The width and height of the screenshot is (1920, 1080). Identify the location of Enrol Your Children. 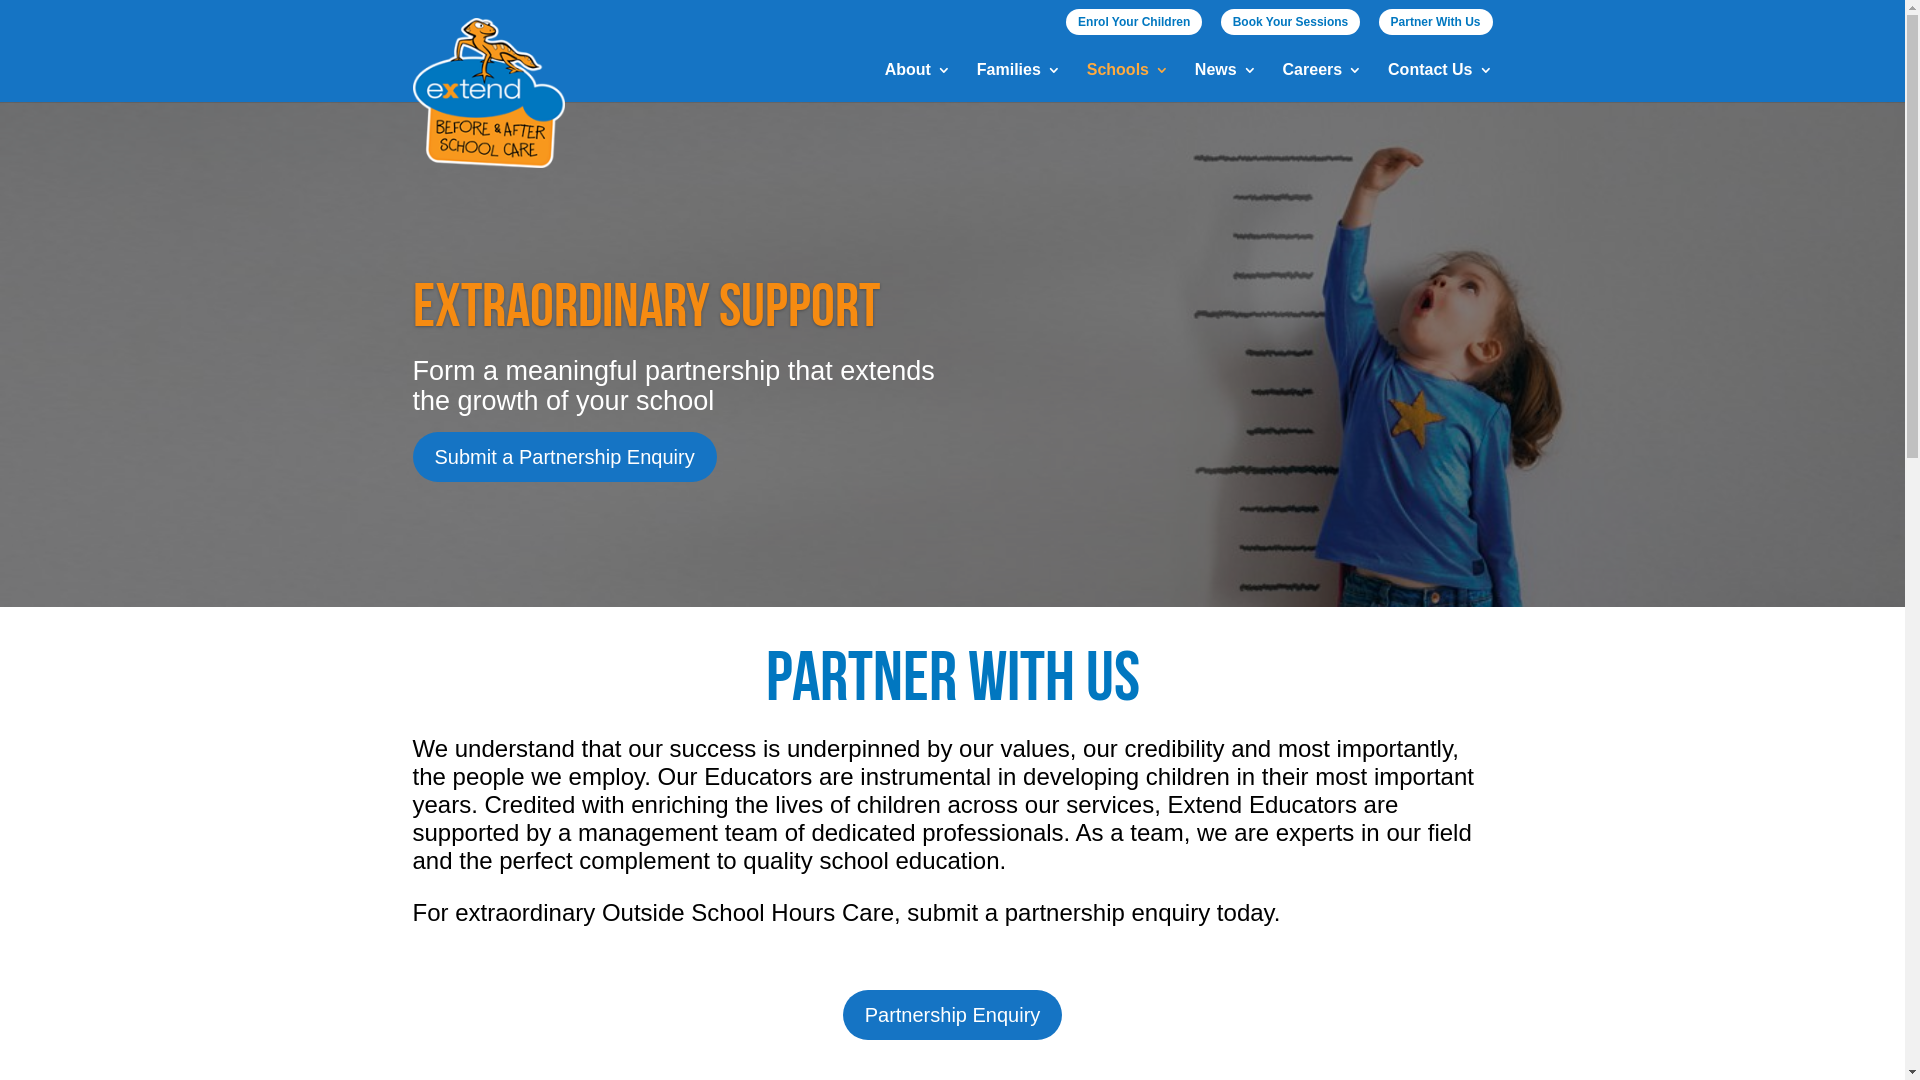
(1134, 22).